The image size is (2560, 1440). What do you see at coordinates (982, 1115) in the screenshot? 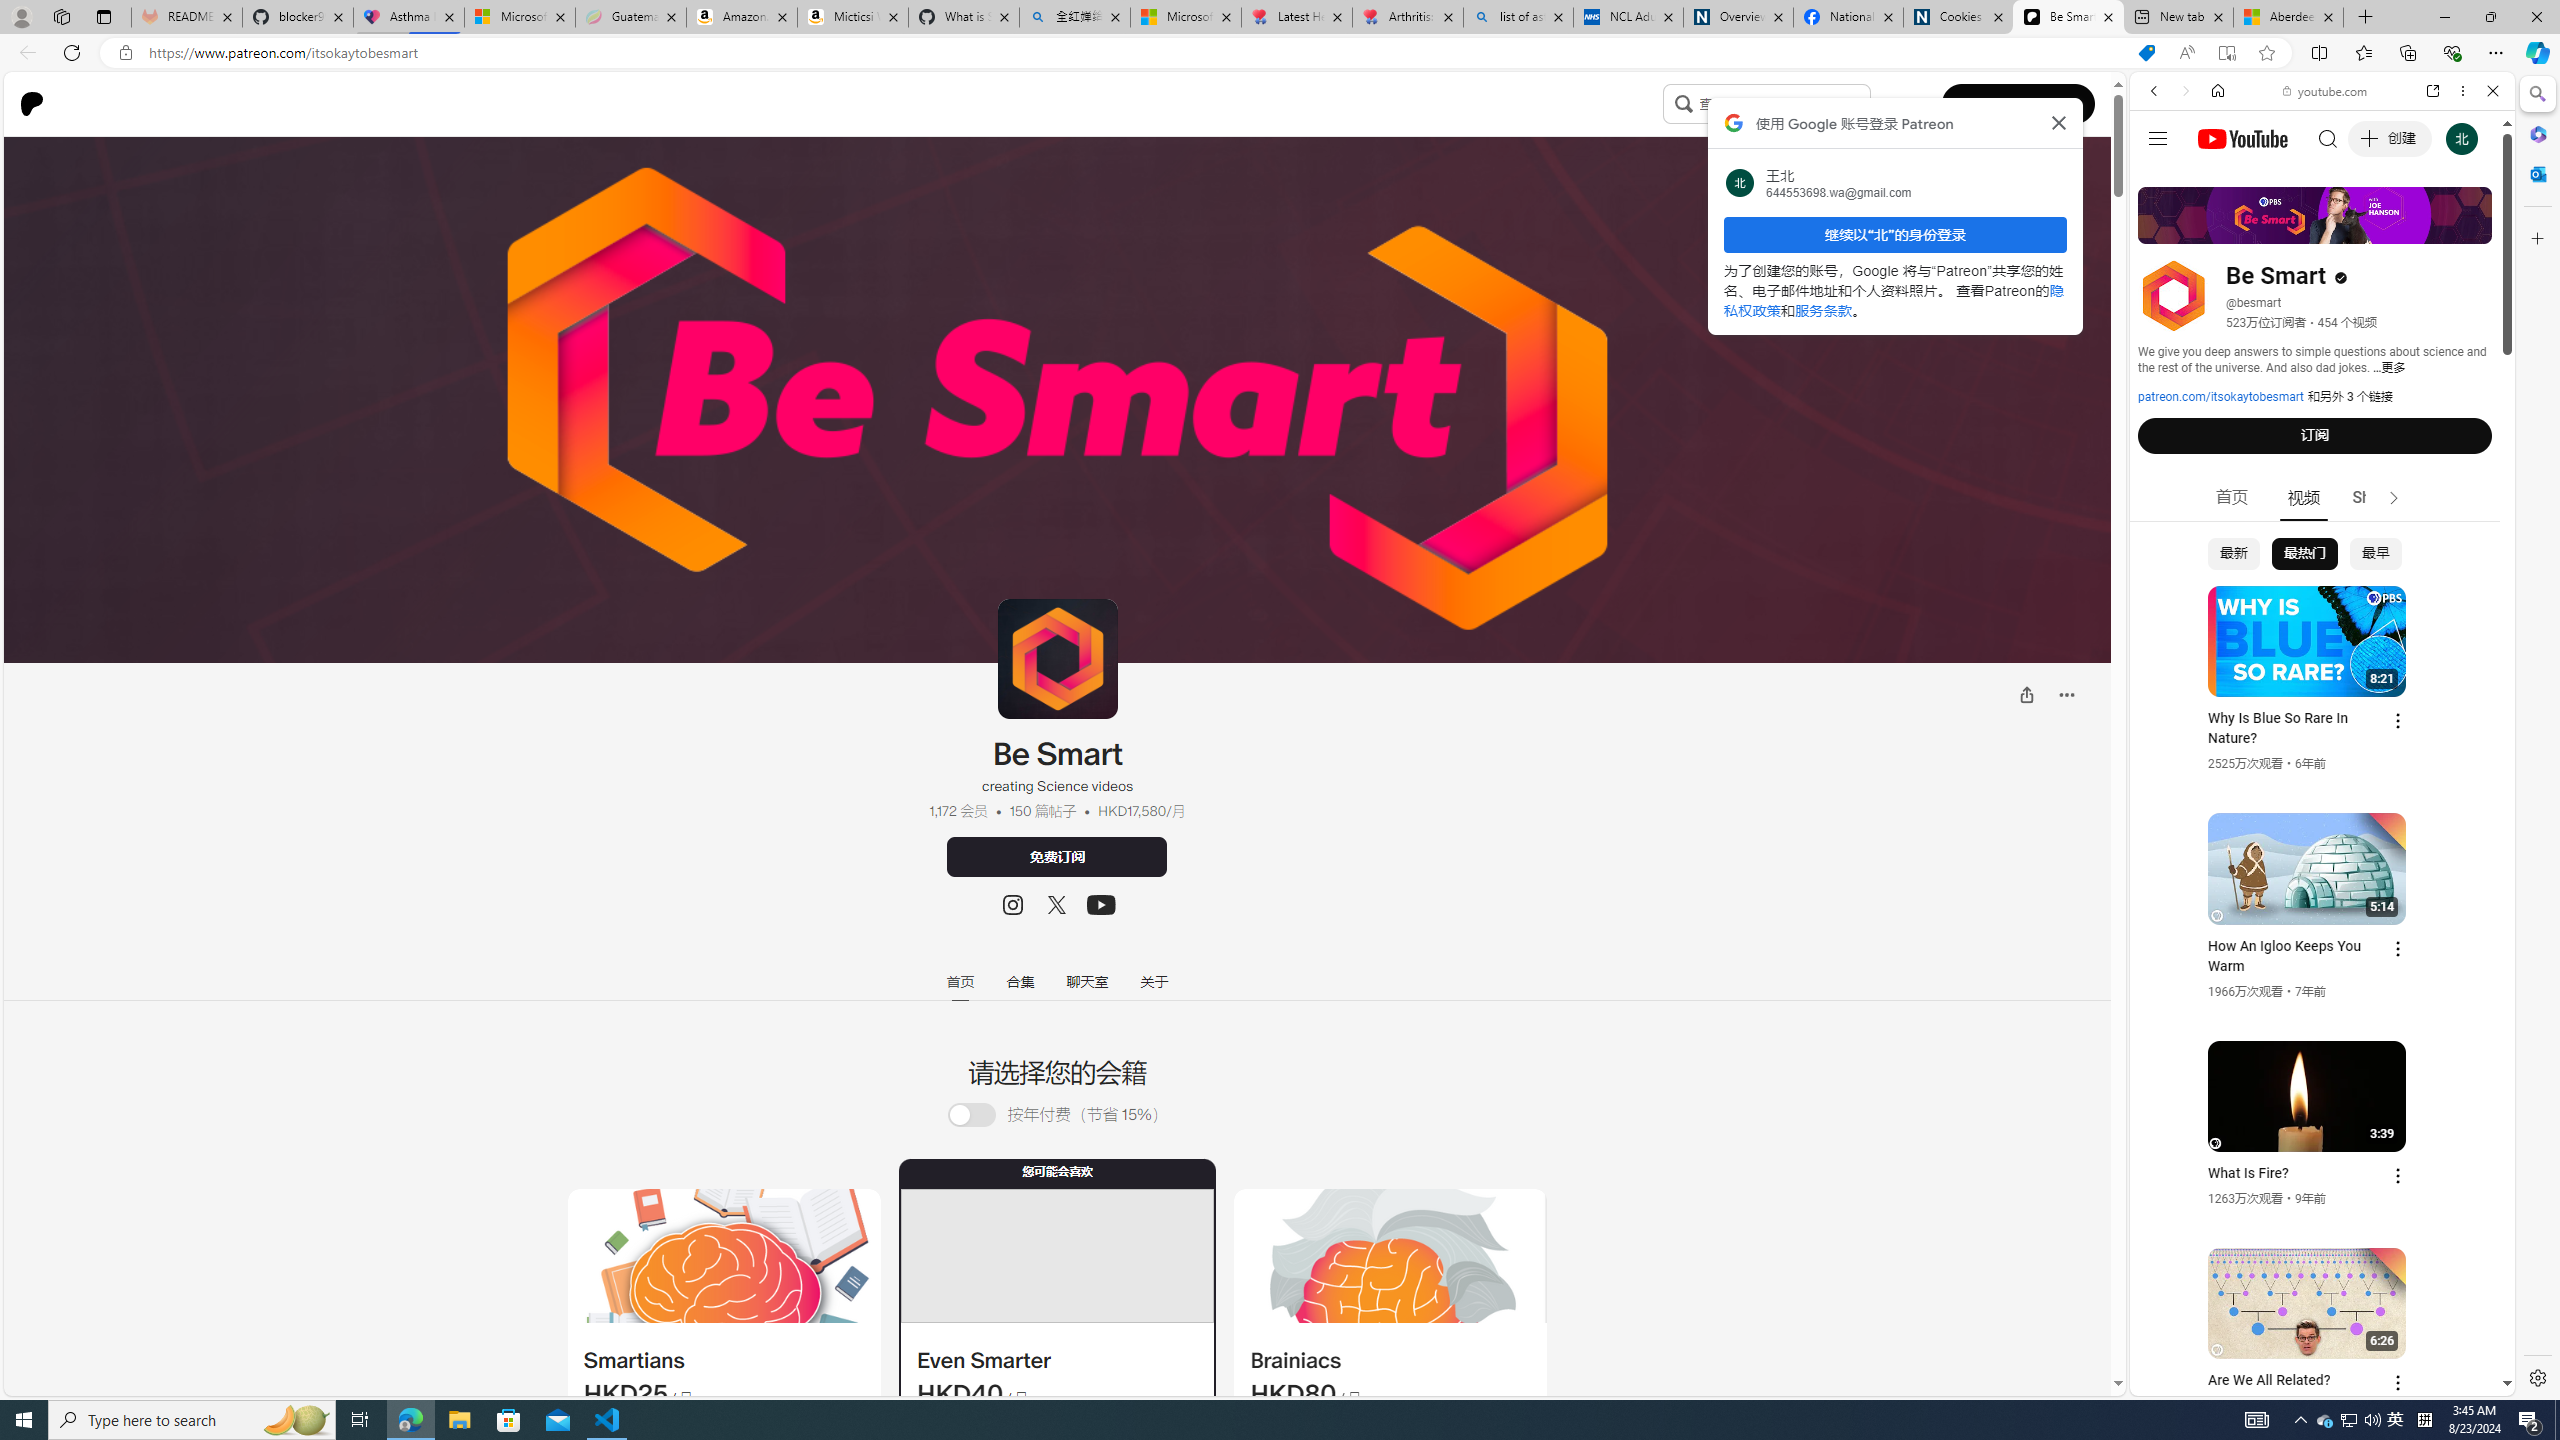
I see `Loading` at bounding box center [982, 1115].